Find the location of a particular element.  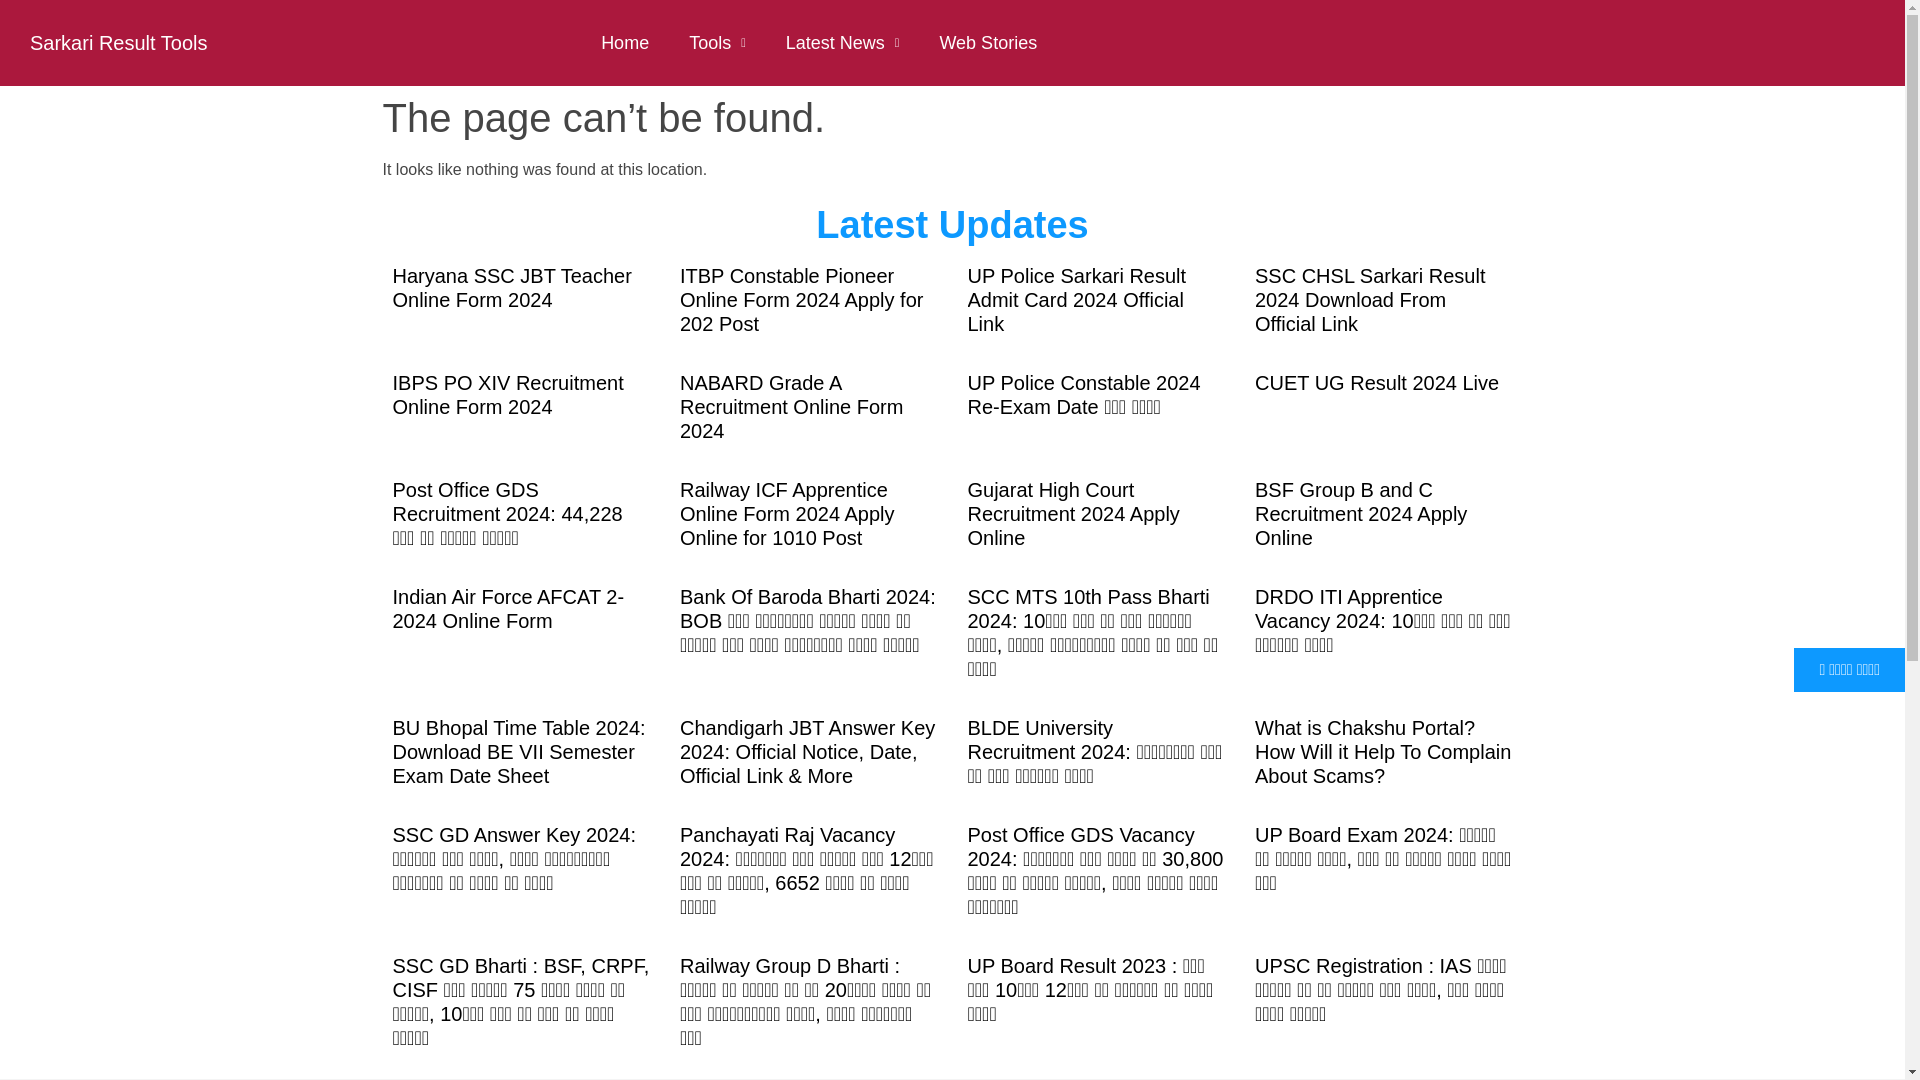

Tools is located at coordinates (717, 42).